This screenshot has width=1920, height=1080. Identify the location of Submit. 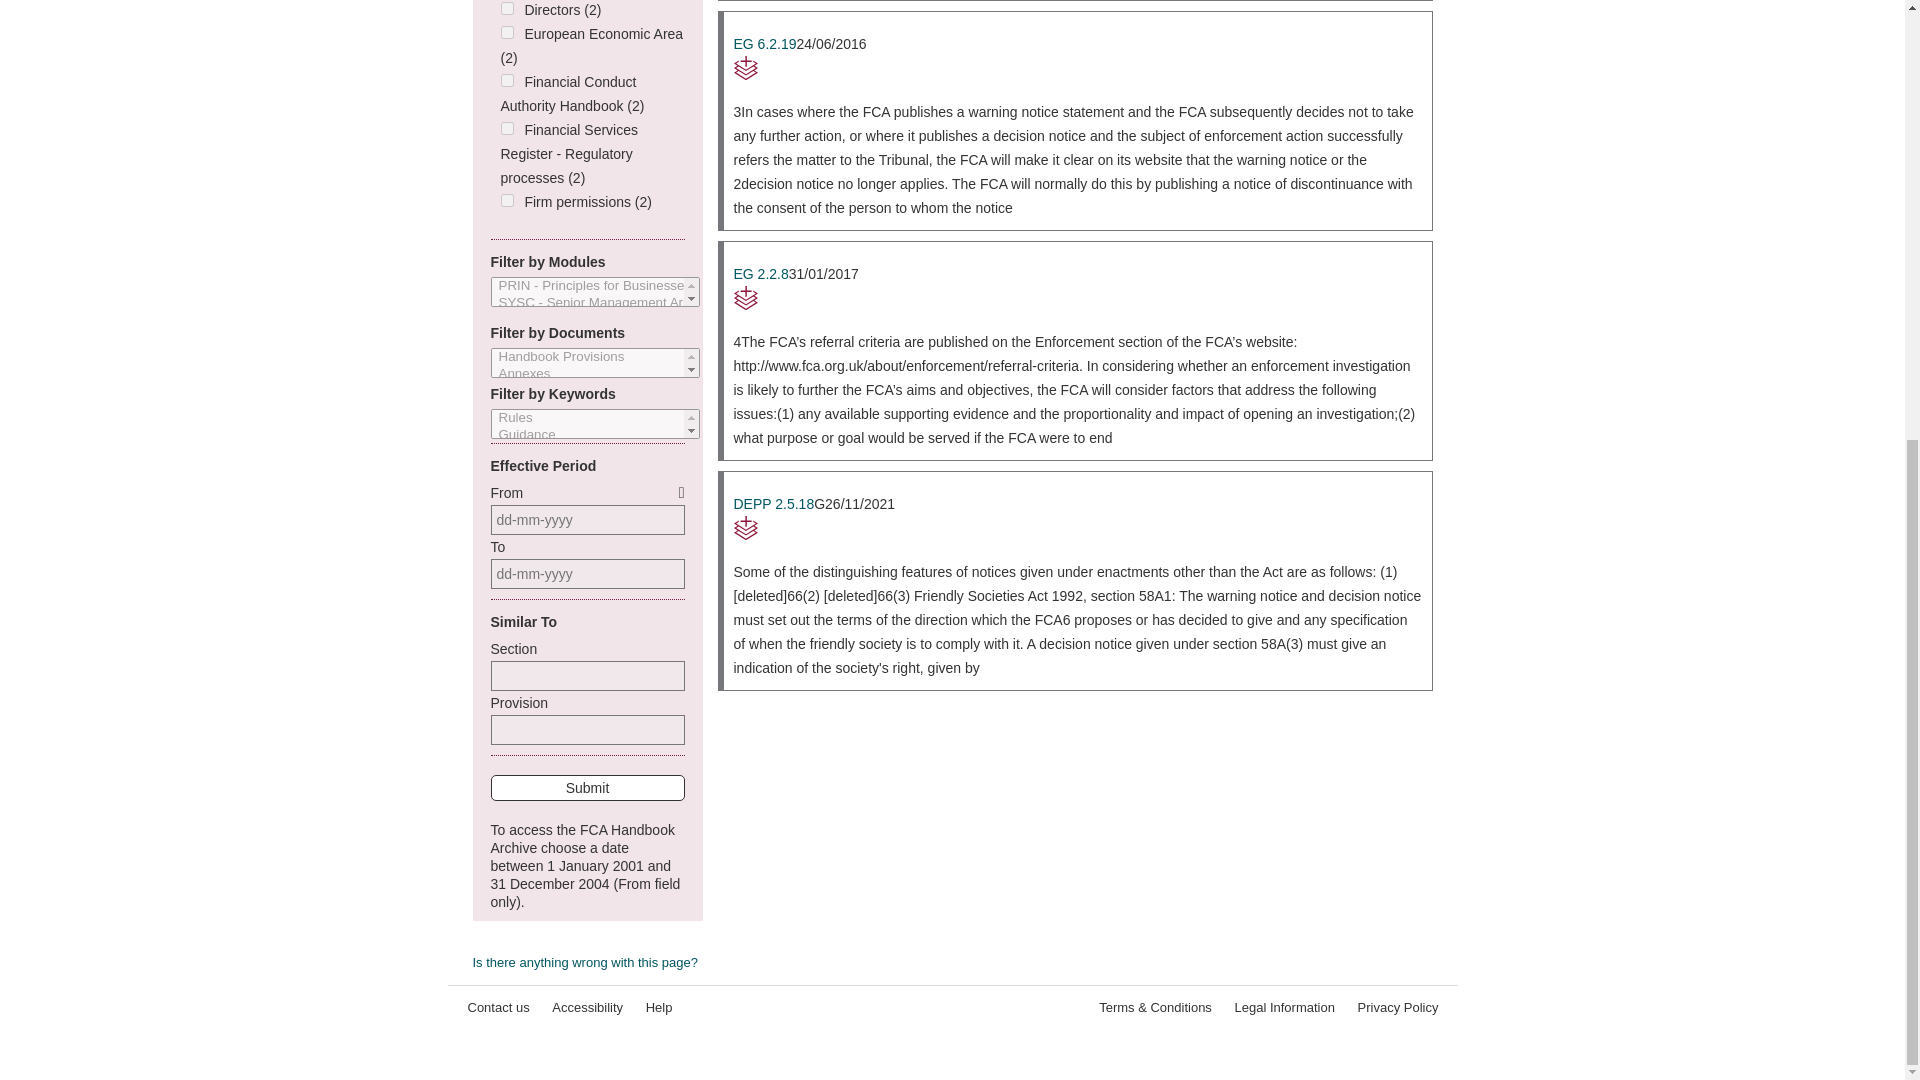
(586, 788).